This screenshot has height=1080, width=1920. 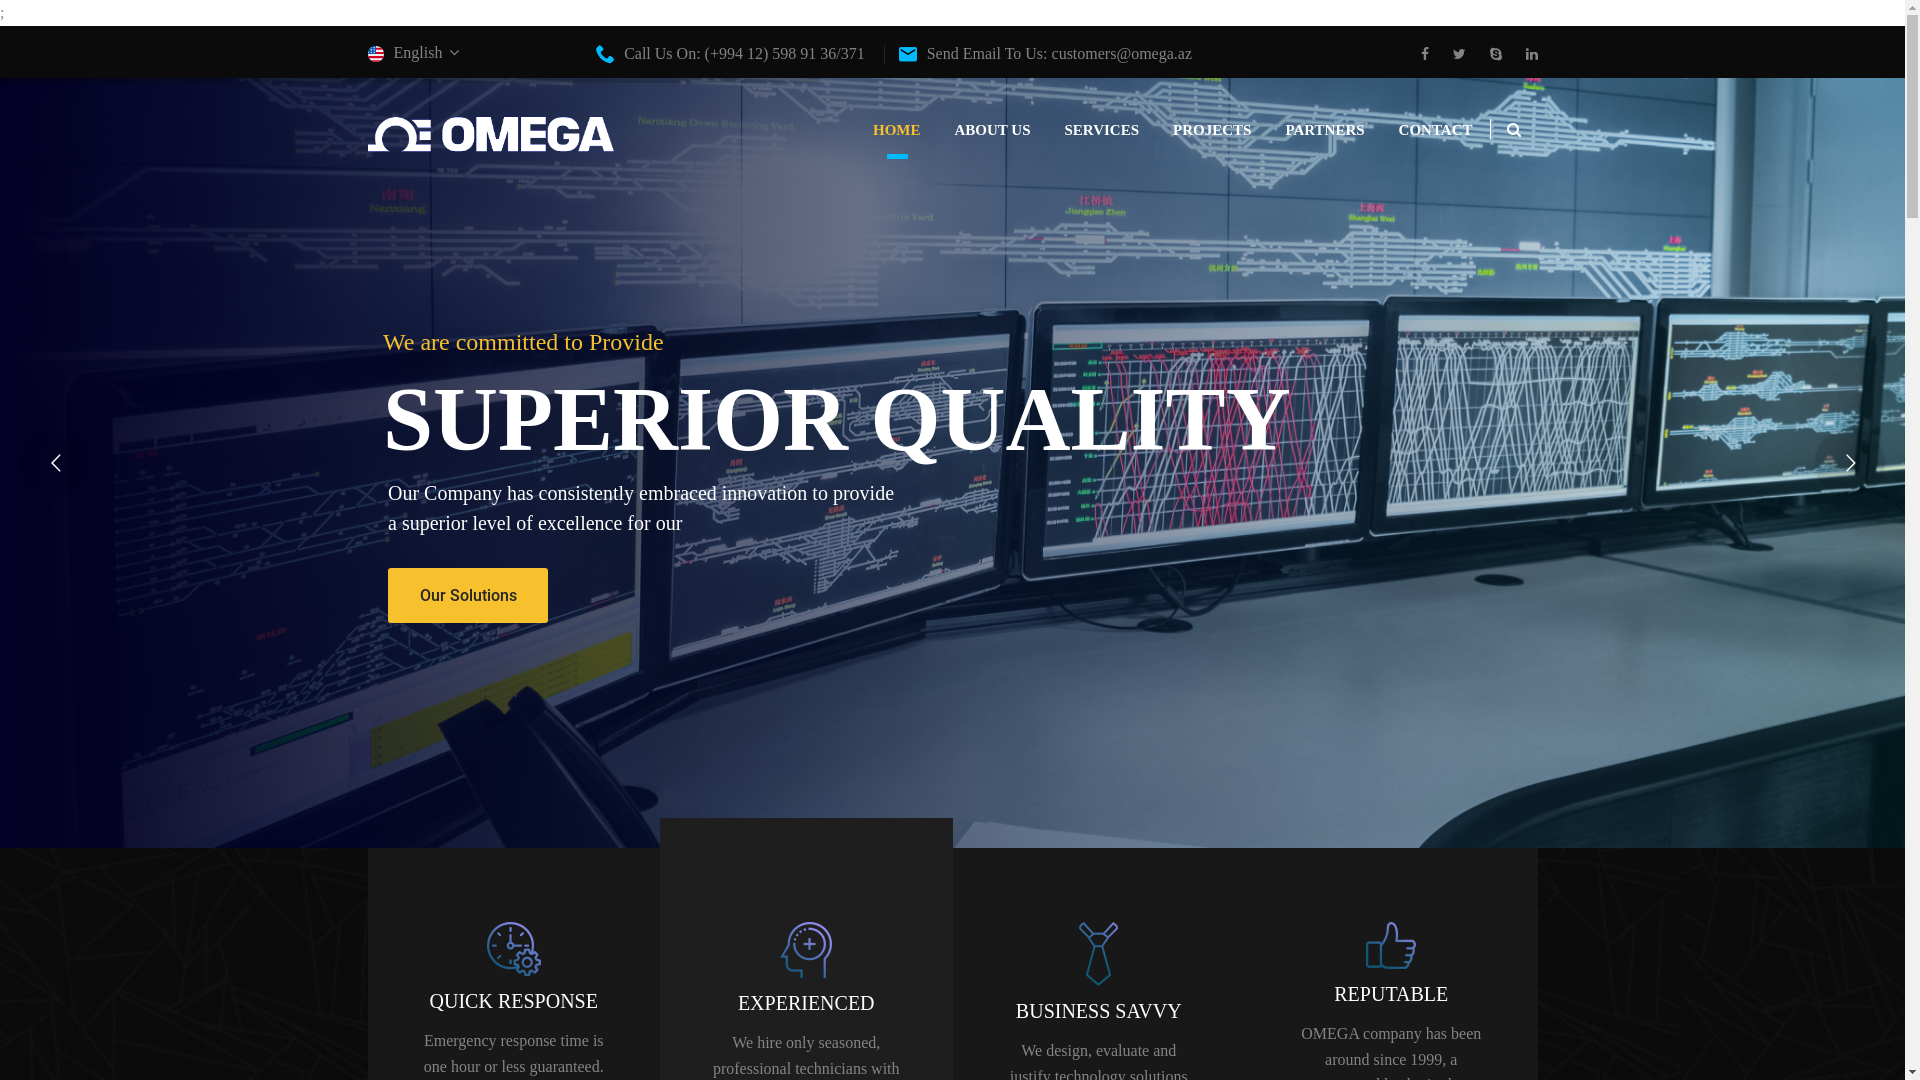 What do you see at coordinates (1396, 250) in the screenshot?
I see `Automation Projects` at bounding box center [1396, 250].